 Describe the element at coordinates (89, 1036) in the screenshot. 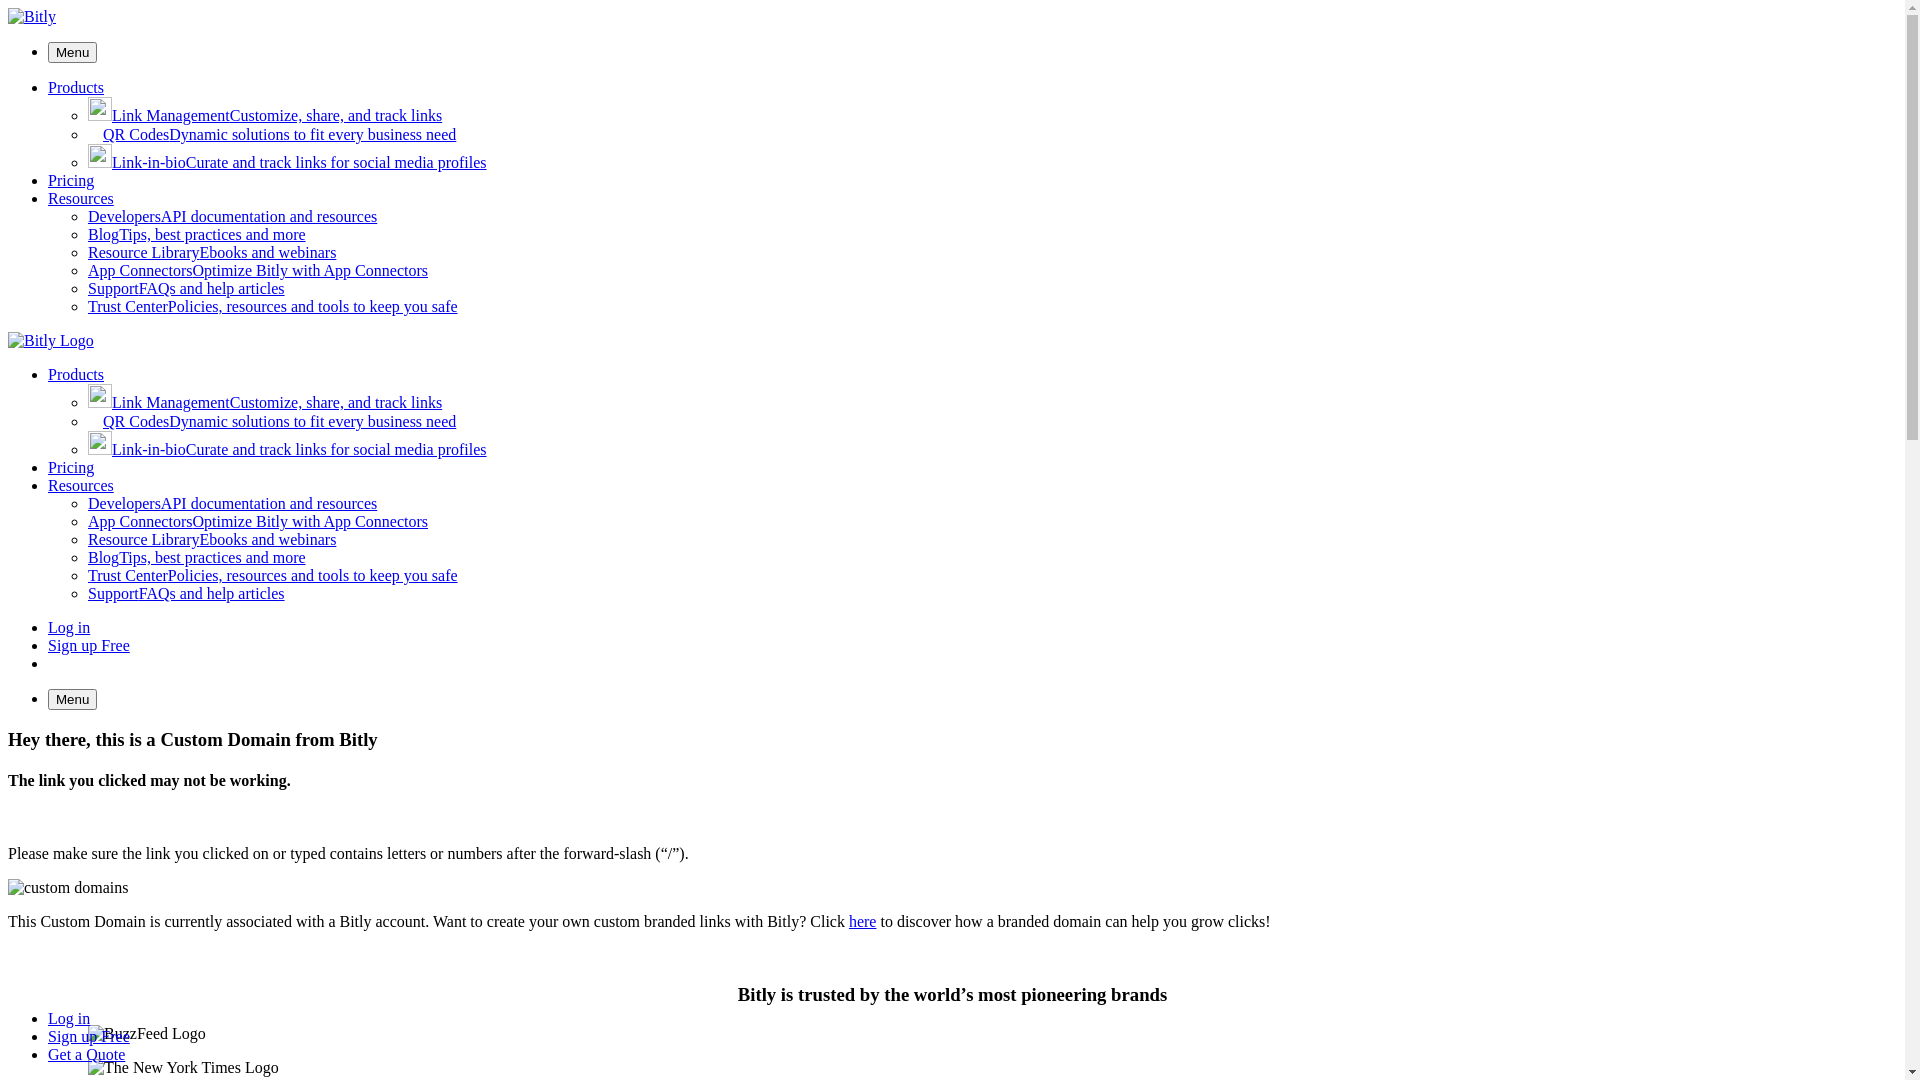

I see `Sign up Free` at that location.